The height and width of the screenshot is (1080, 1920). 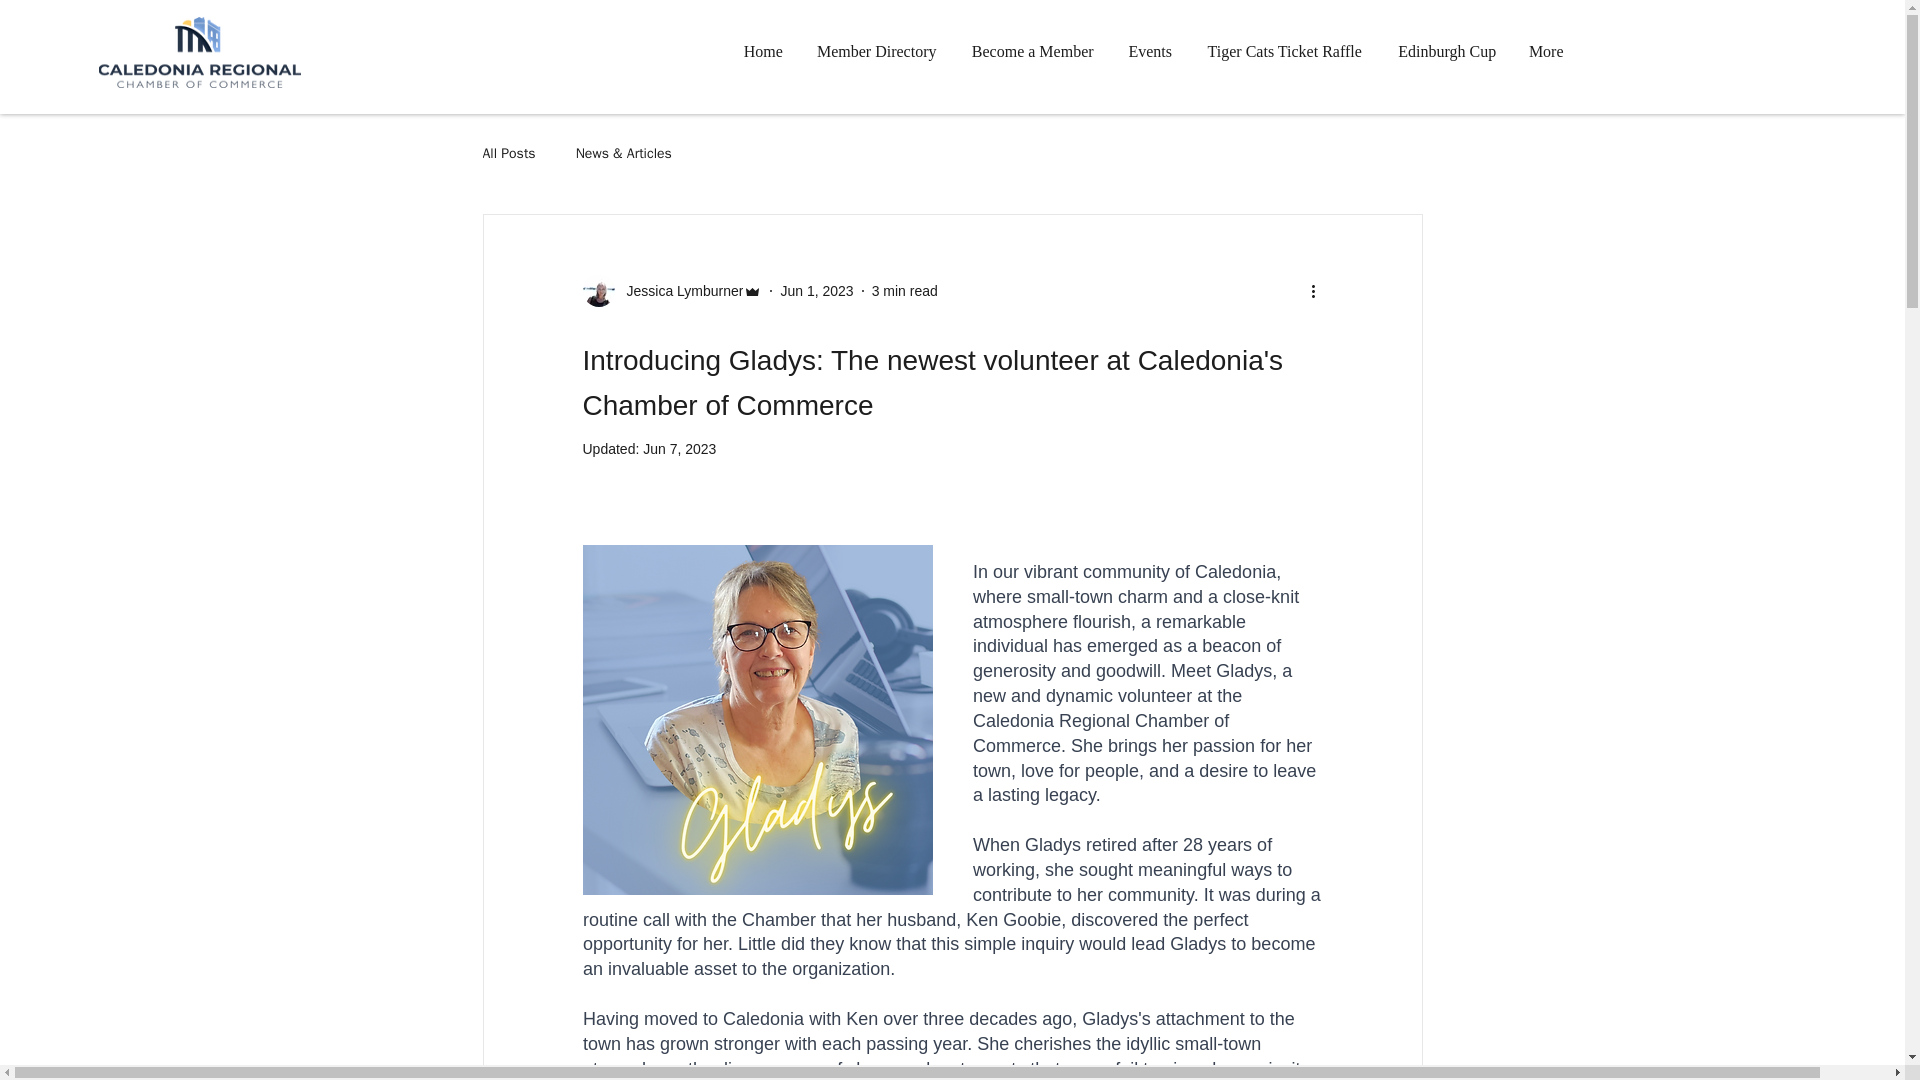 What do you see at coordinates (1284, 52) in the screenshot?
I see `Tiger Cats Ticket Raffle` at bounding box center [1284, 52].